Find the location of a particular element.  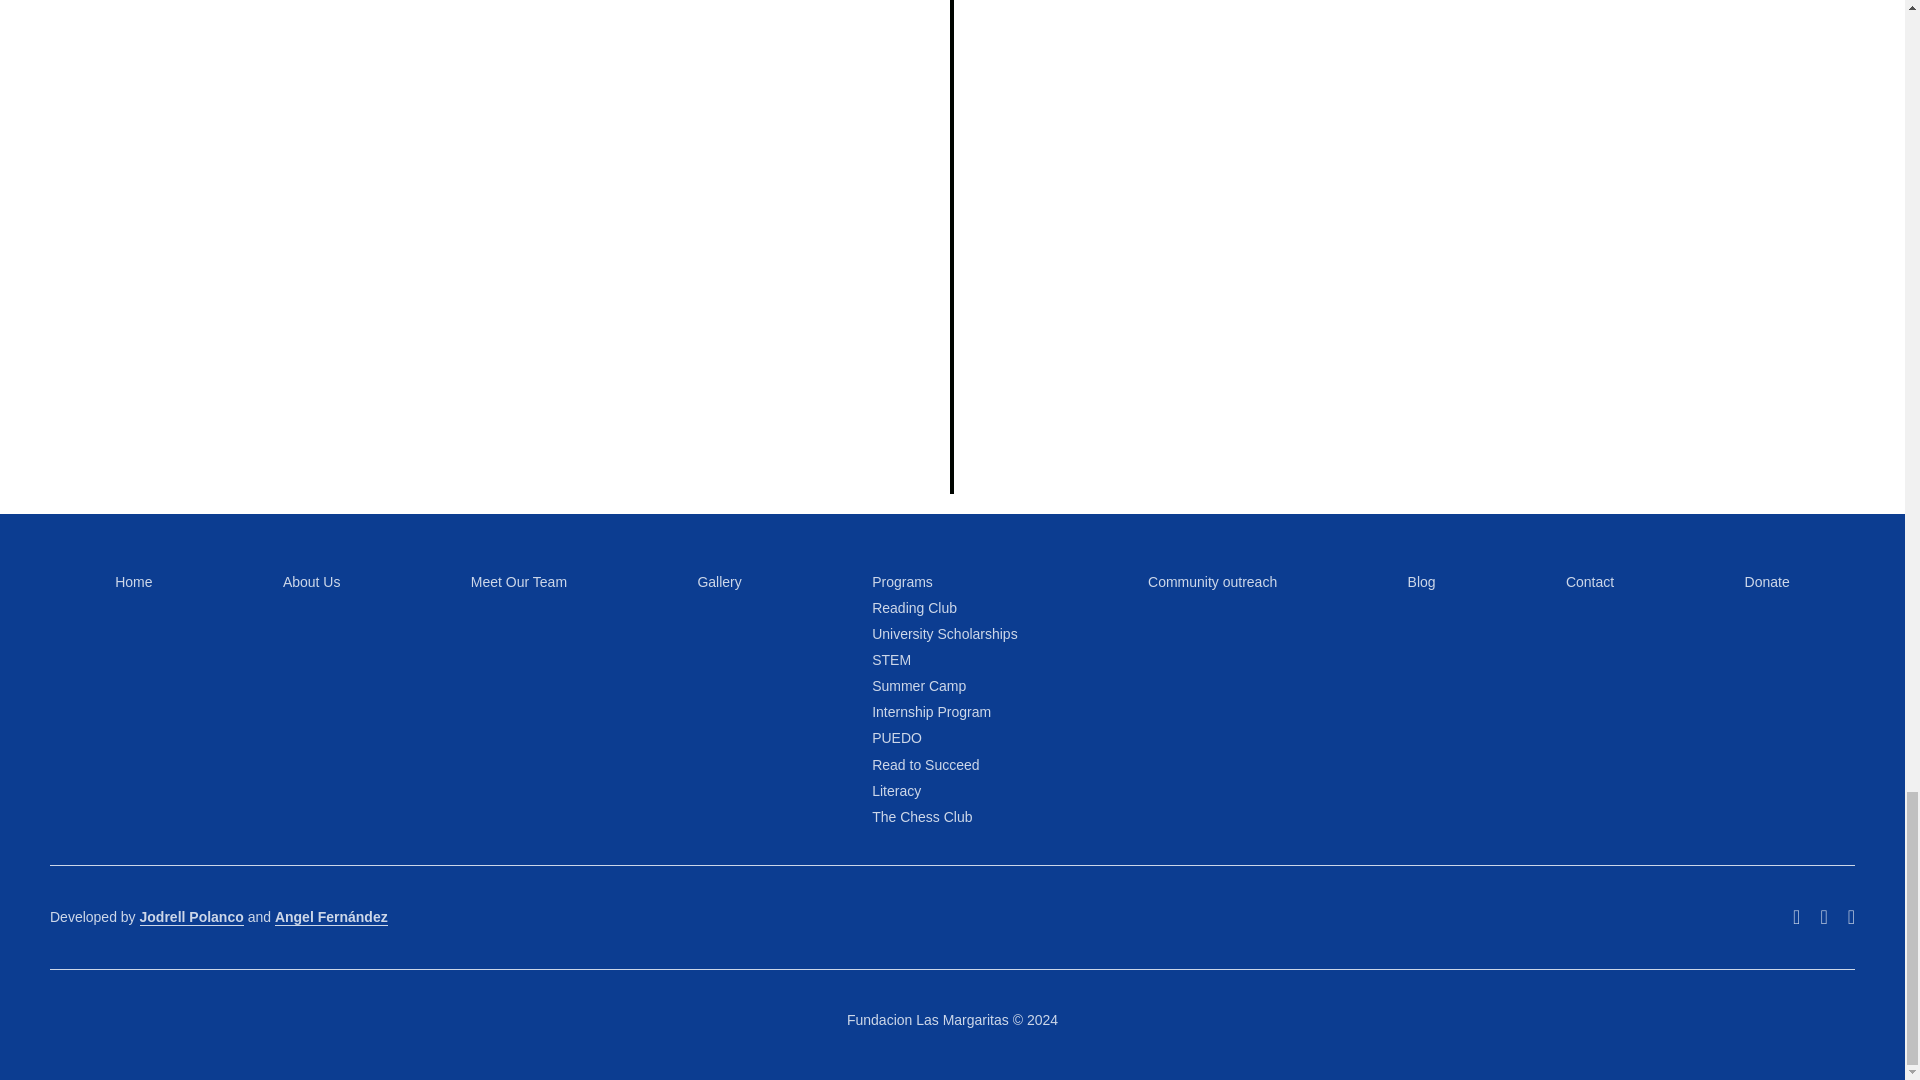

About Us is located at coordinates (312, 581).